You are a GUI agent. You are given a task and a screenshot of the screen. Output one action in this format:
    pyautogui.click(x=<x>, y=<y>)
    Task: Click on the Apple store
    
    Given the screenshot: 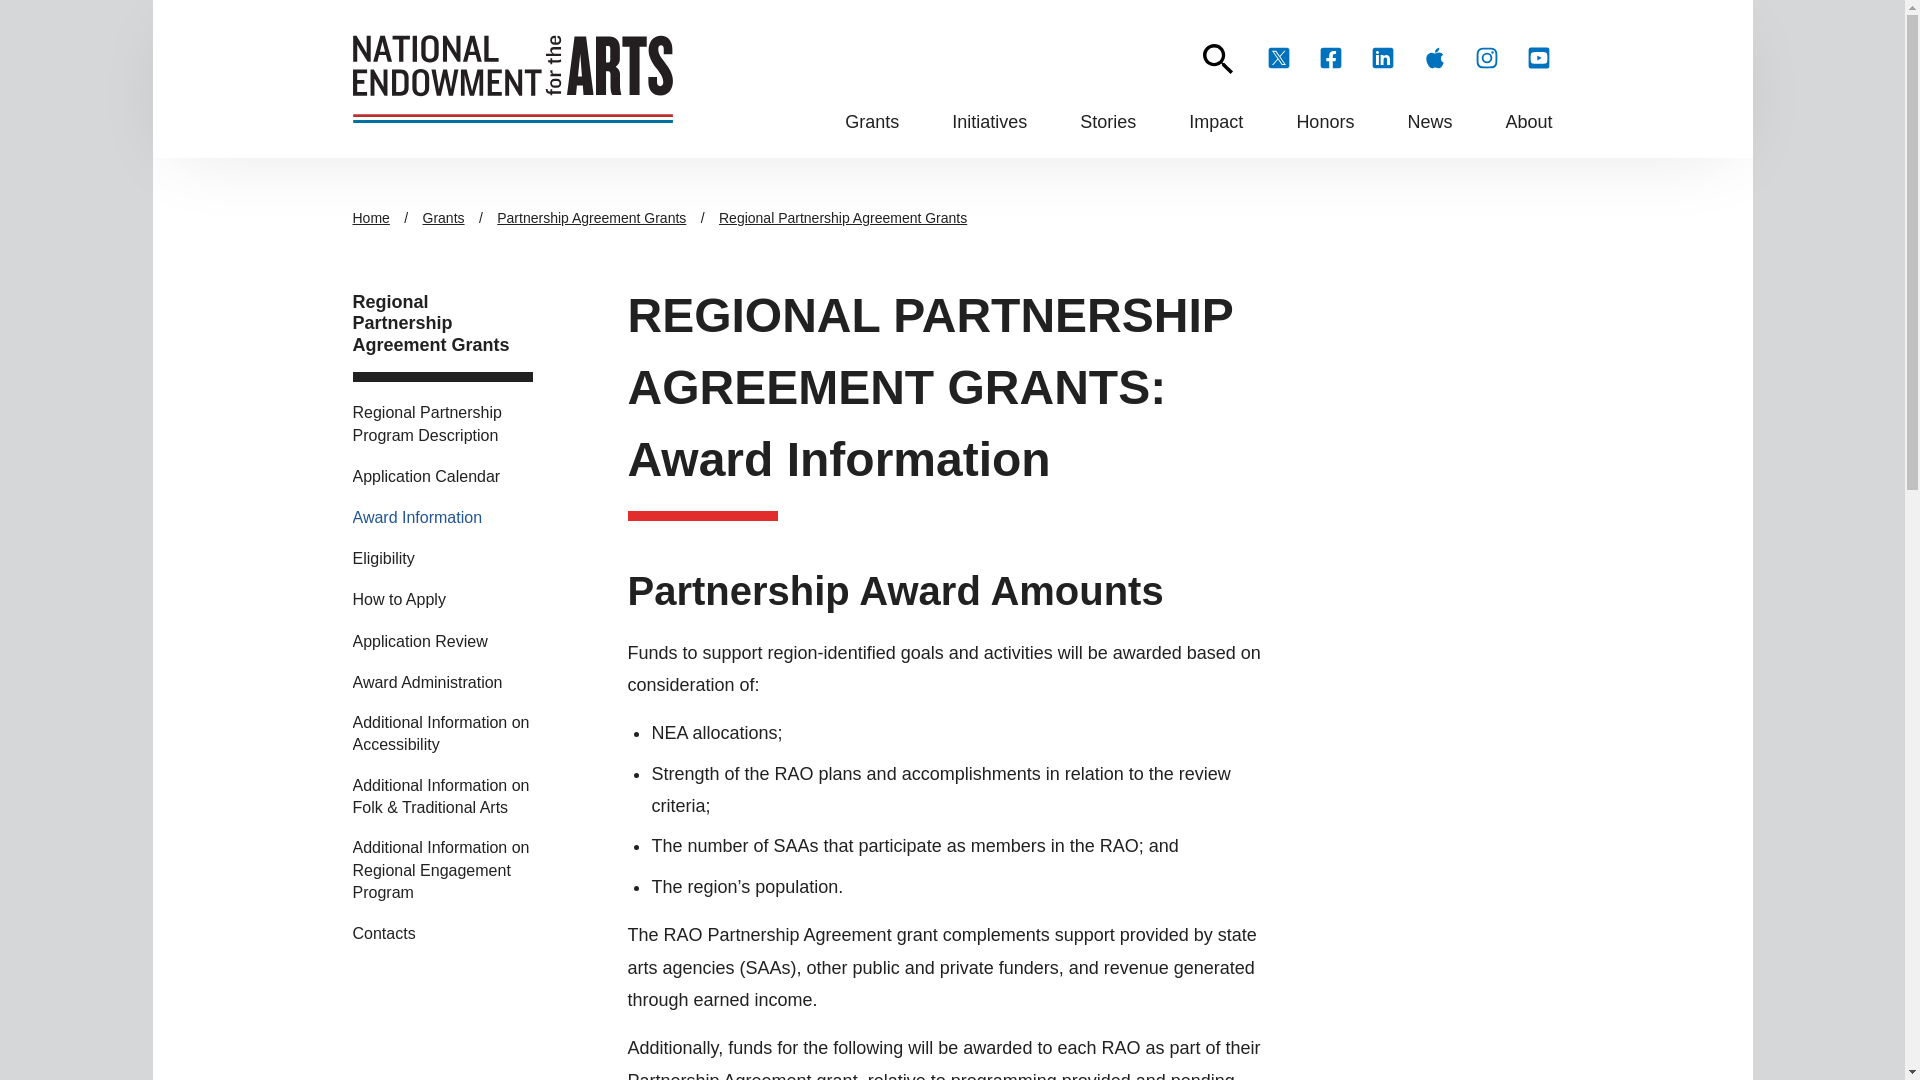 What is the action you would take?
    pyautogui.click(x=1434, y=58)
    